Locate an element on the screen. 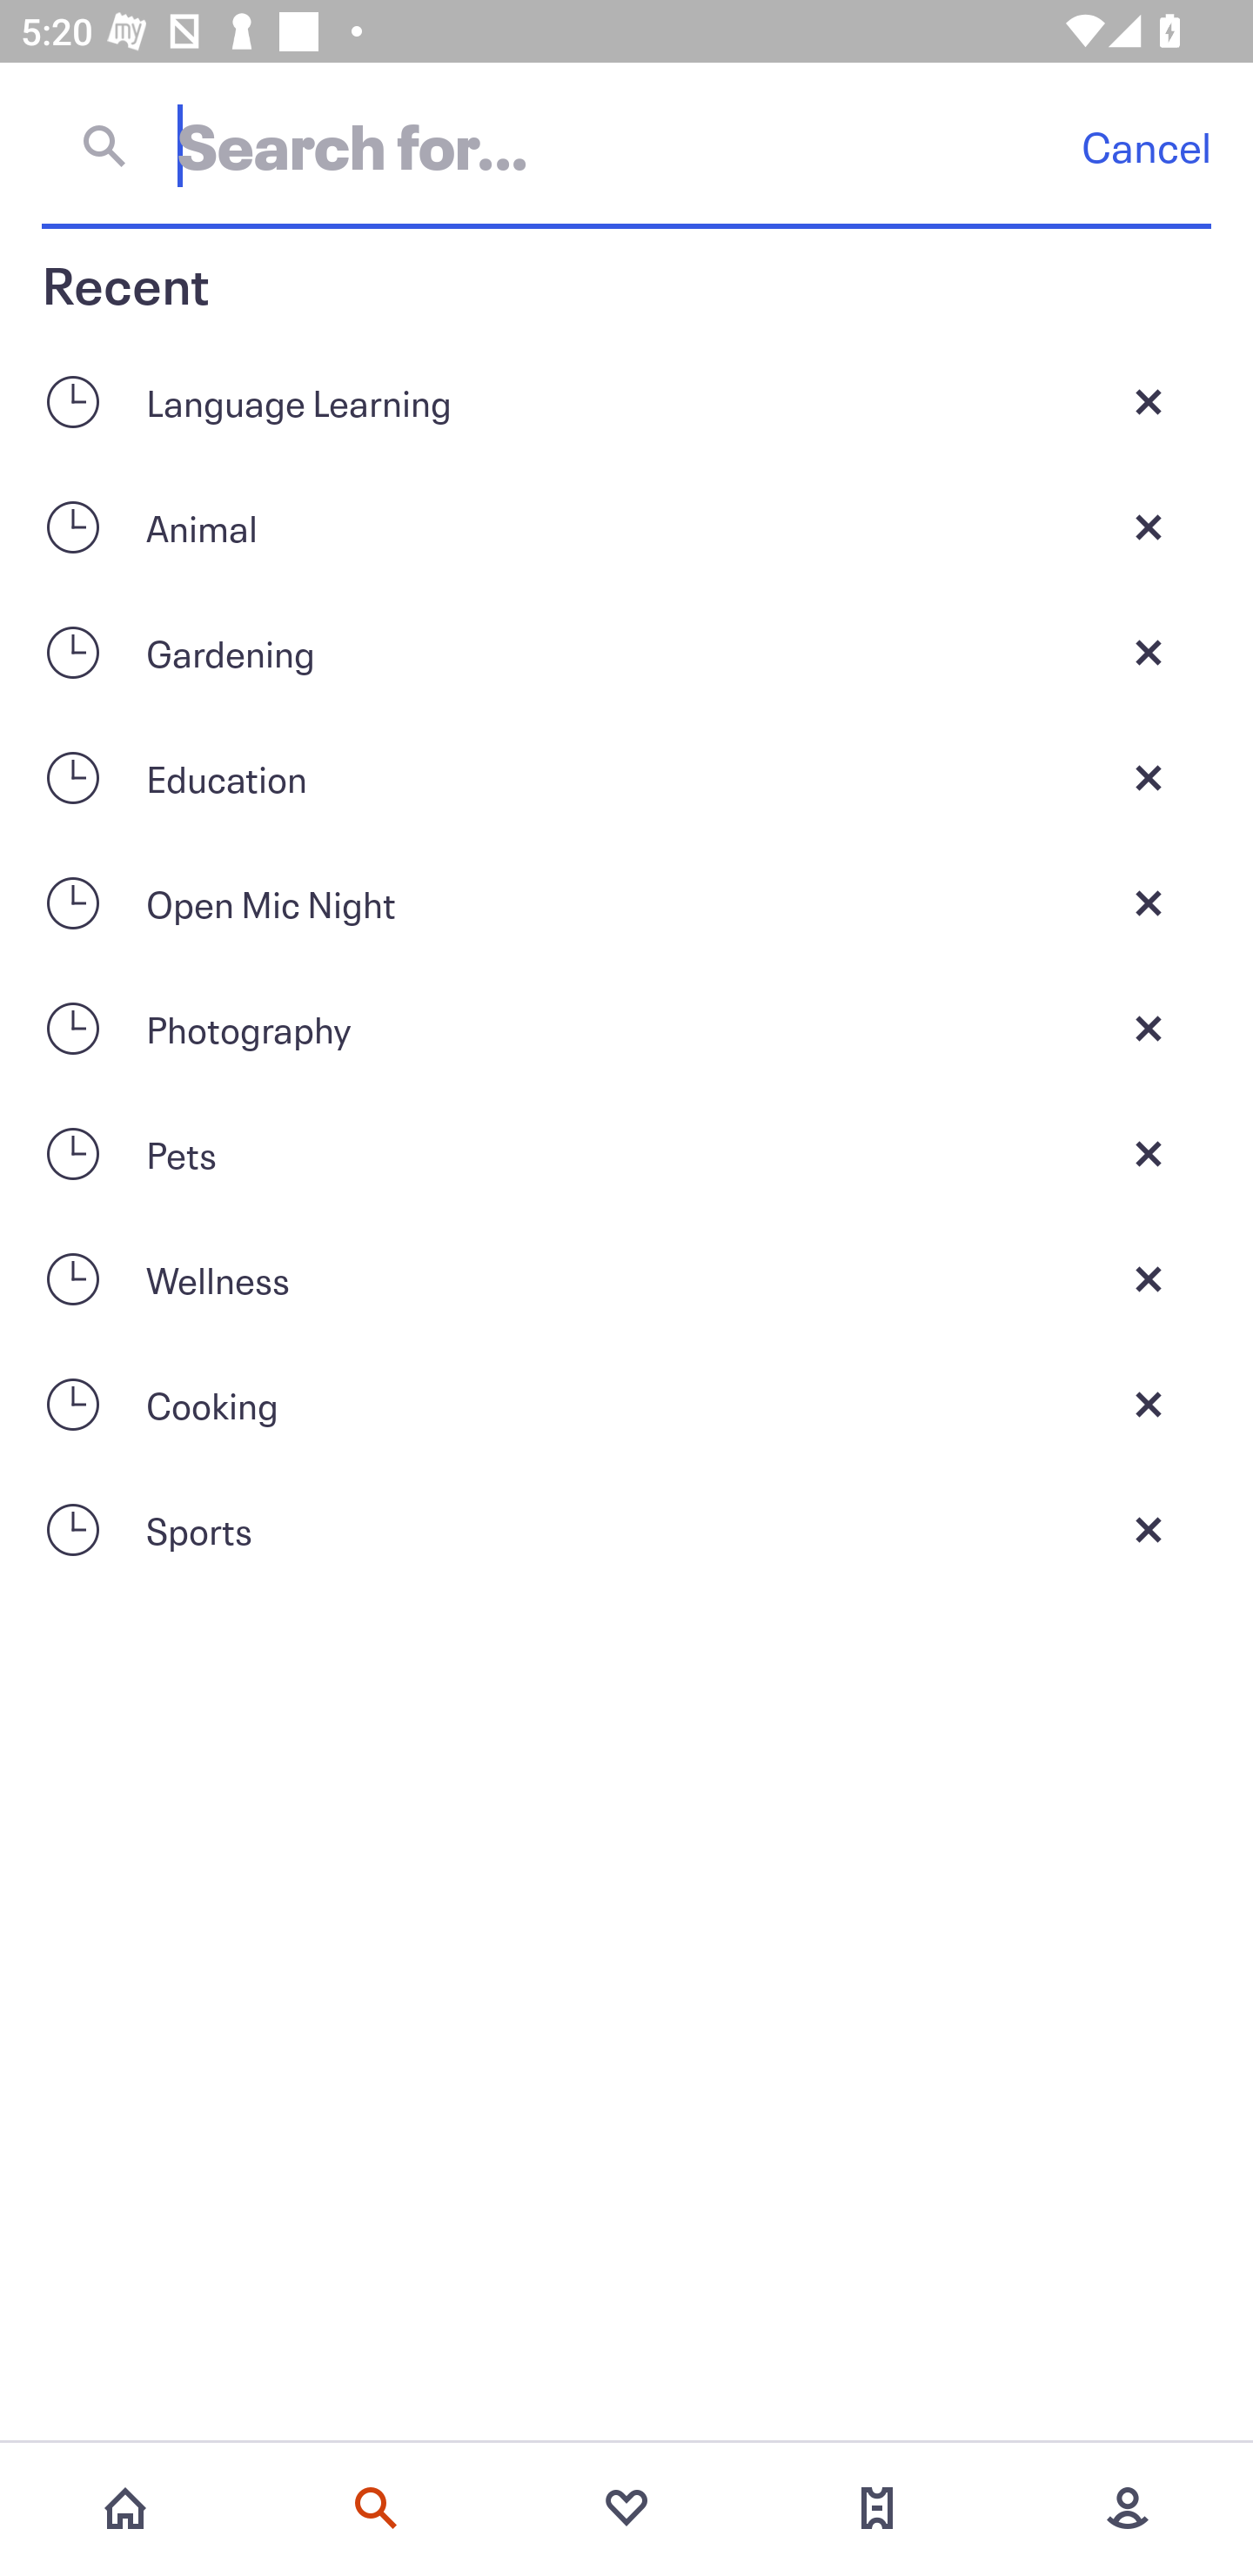  Close current screen is located at coordinates (1149, 1530).